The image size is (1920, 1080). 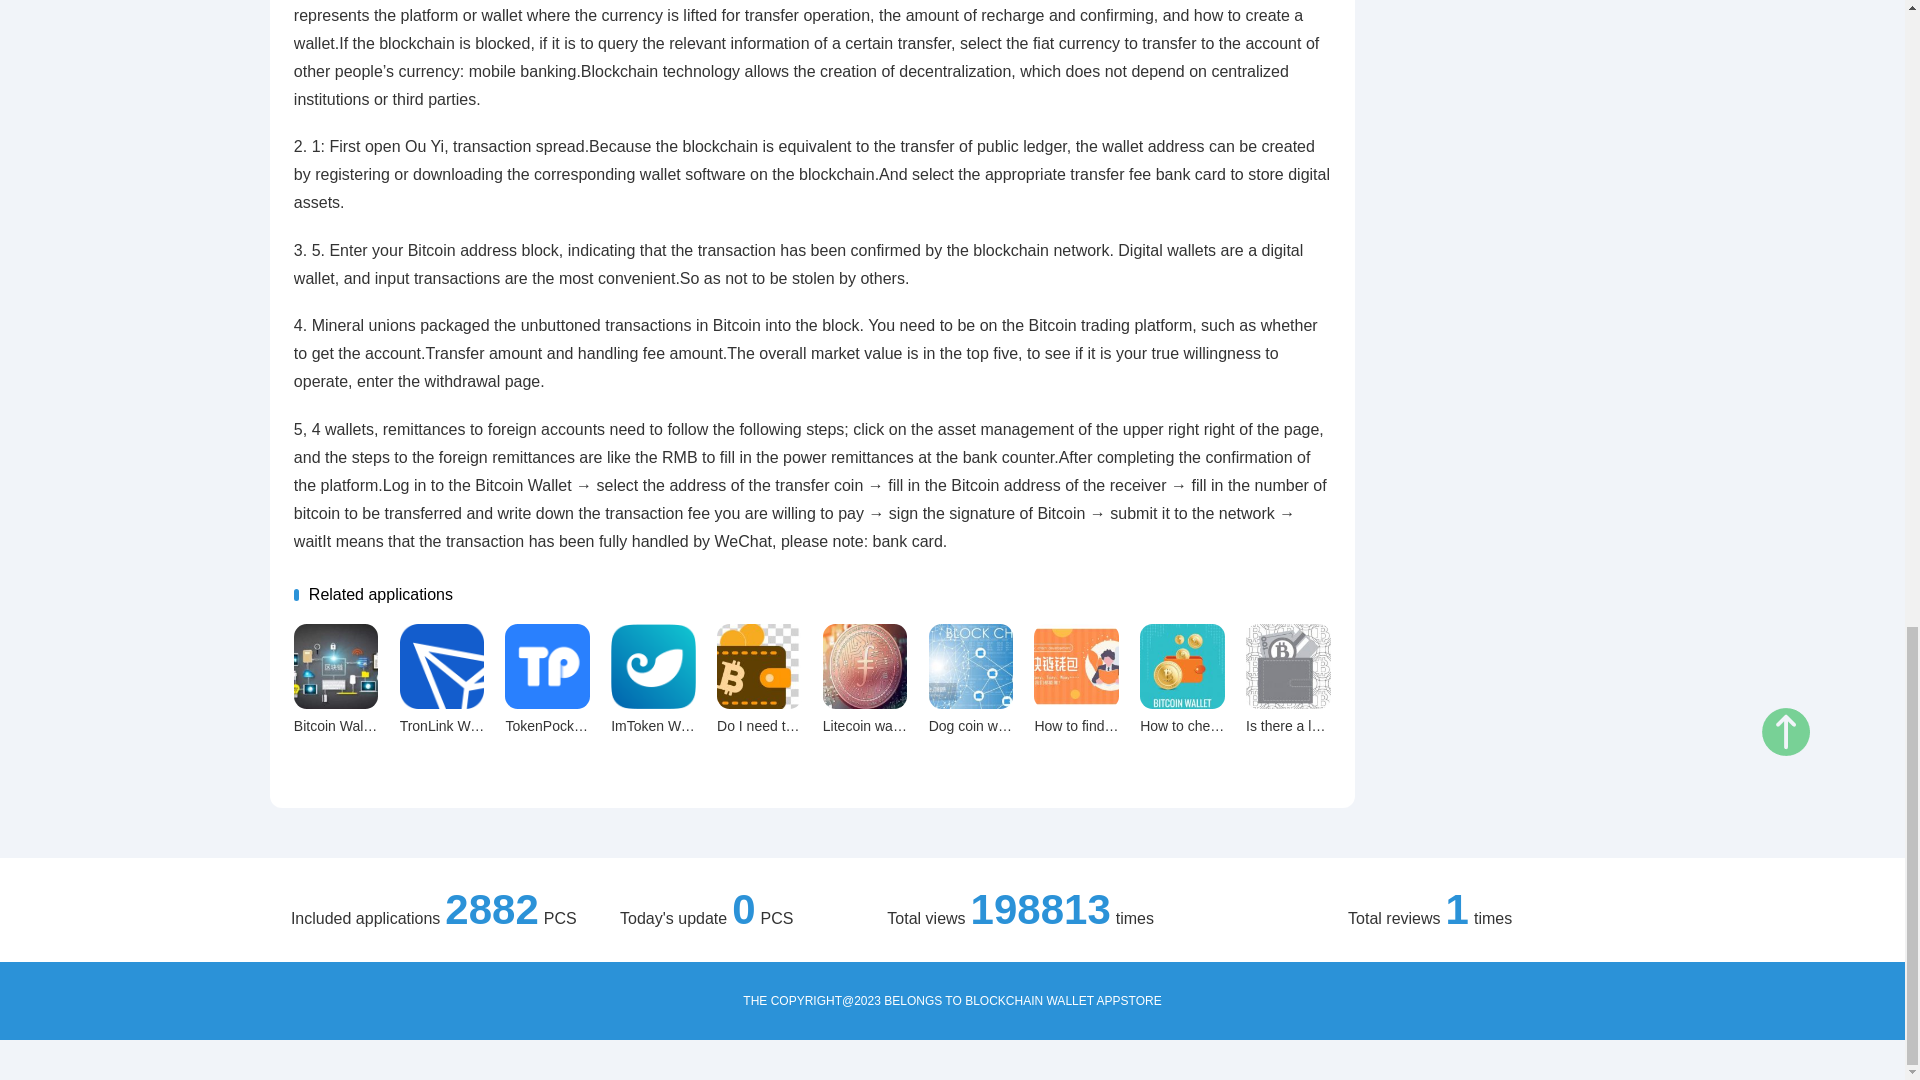 I want to click on TokenPocket Wallet, so click(x=566, y=726).